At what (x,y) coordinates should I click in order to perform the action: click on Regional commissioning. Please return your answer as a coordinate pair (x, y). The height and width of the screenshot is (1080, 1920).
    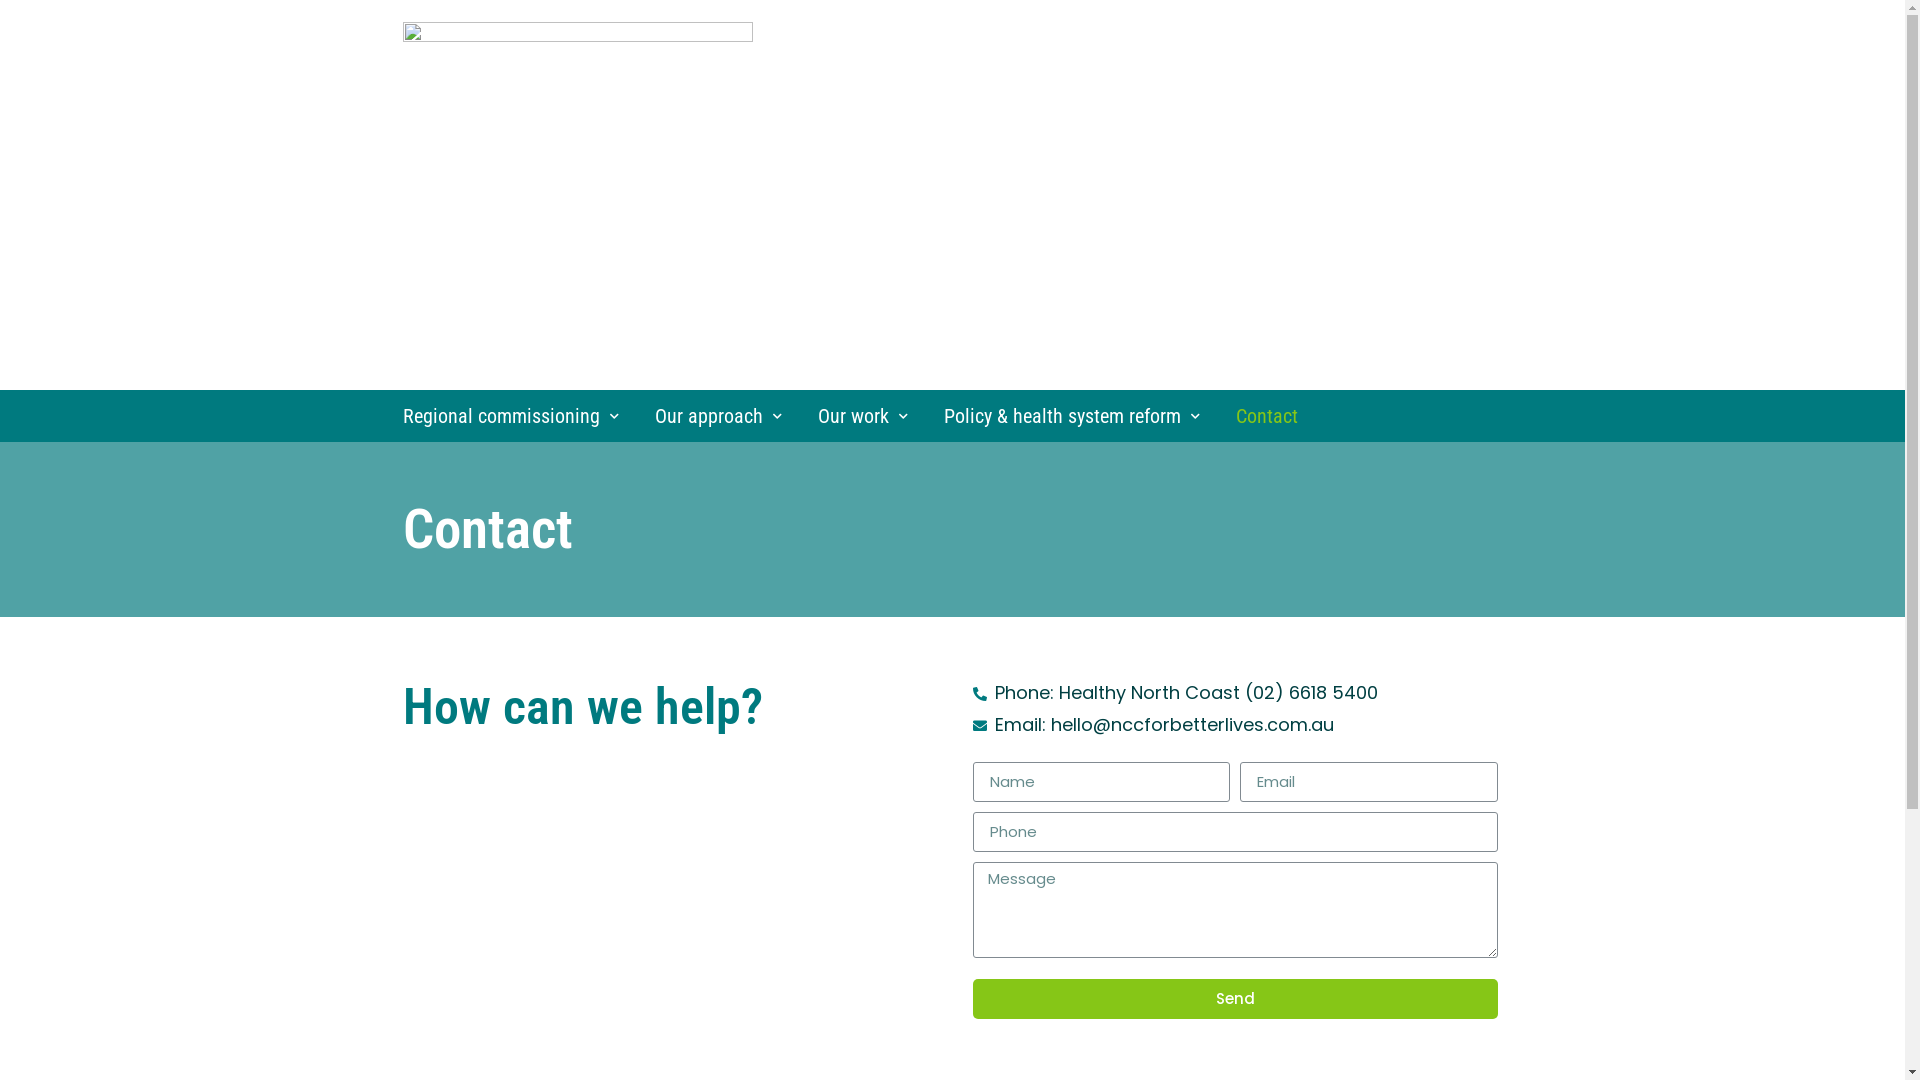
    Looking at the image, I should click on (510, 416).